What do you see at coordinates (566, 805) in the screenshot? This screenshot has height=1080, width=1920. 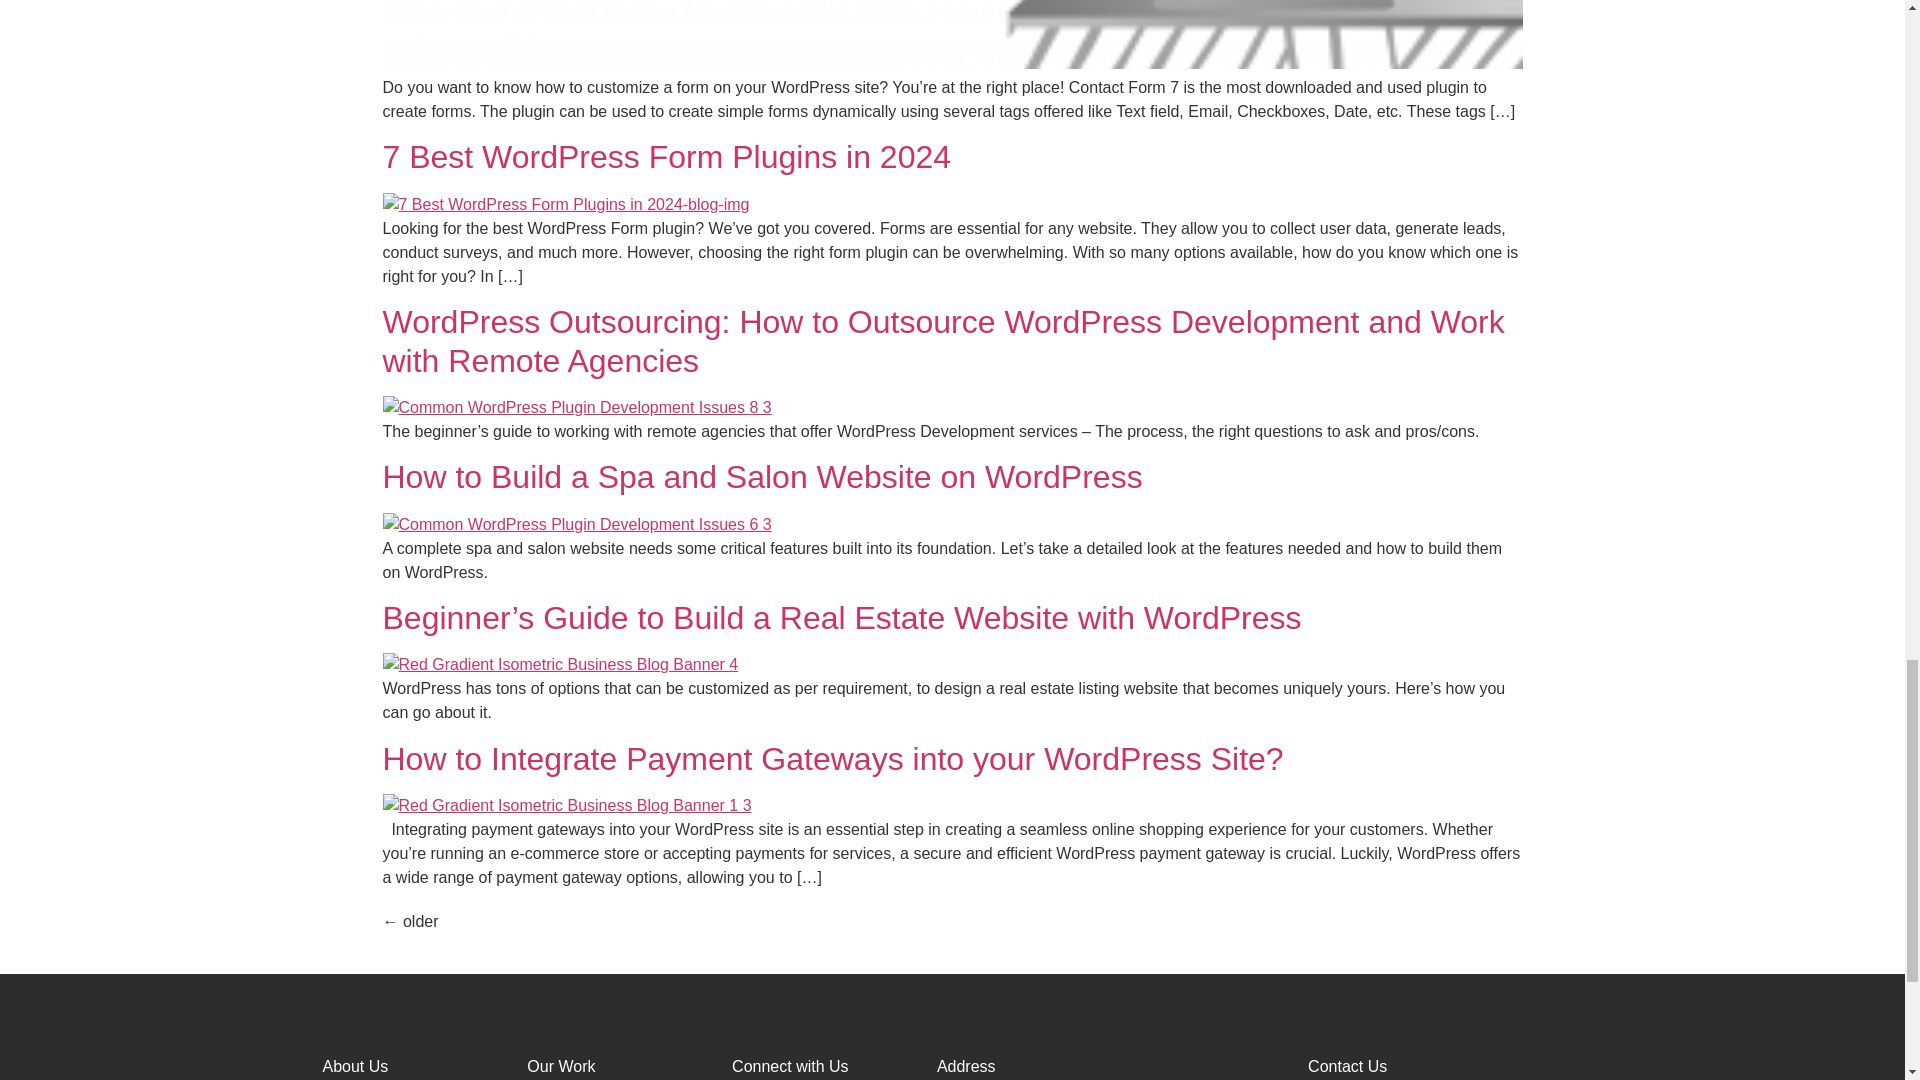 I see `Red Gradient Isometric Business Blog Banner 1 3` at bounding box center [566, 805].